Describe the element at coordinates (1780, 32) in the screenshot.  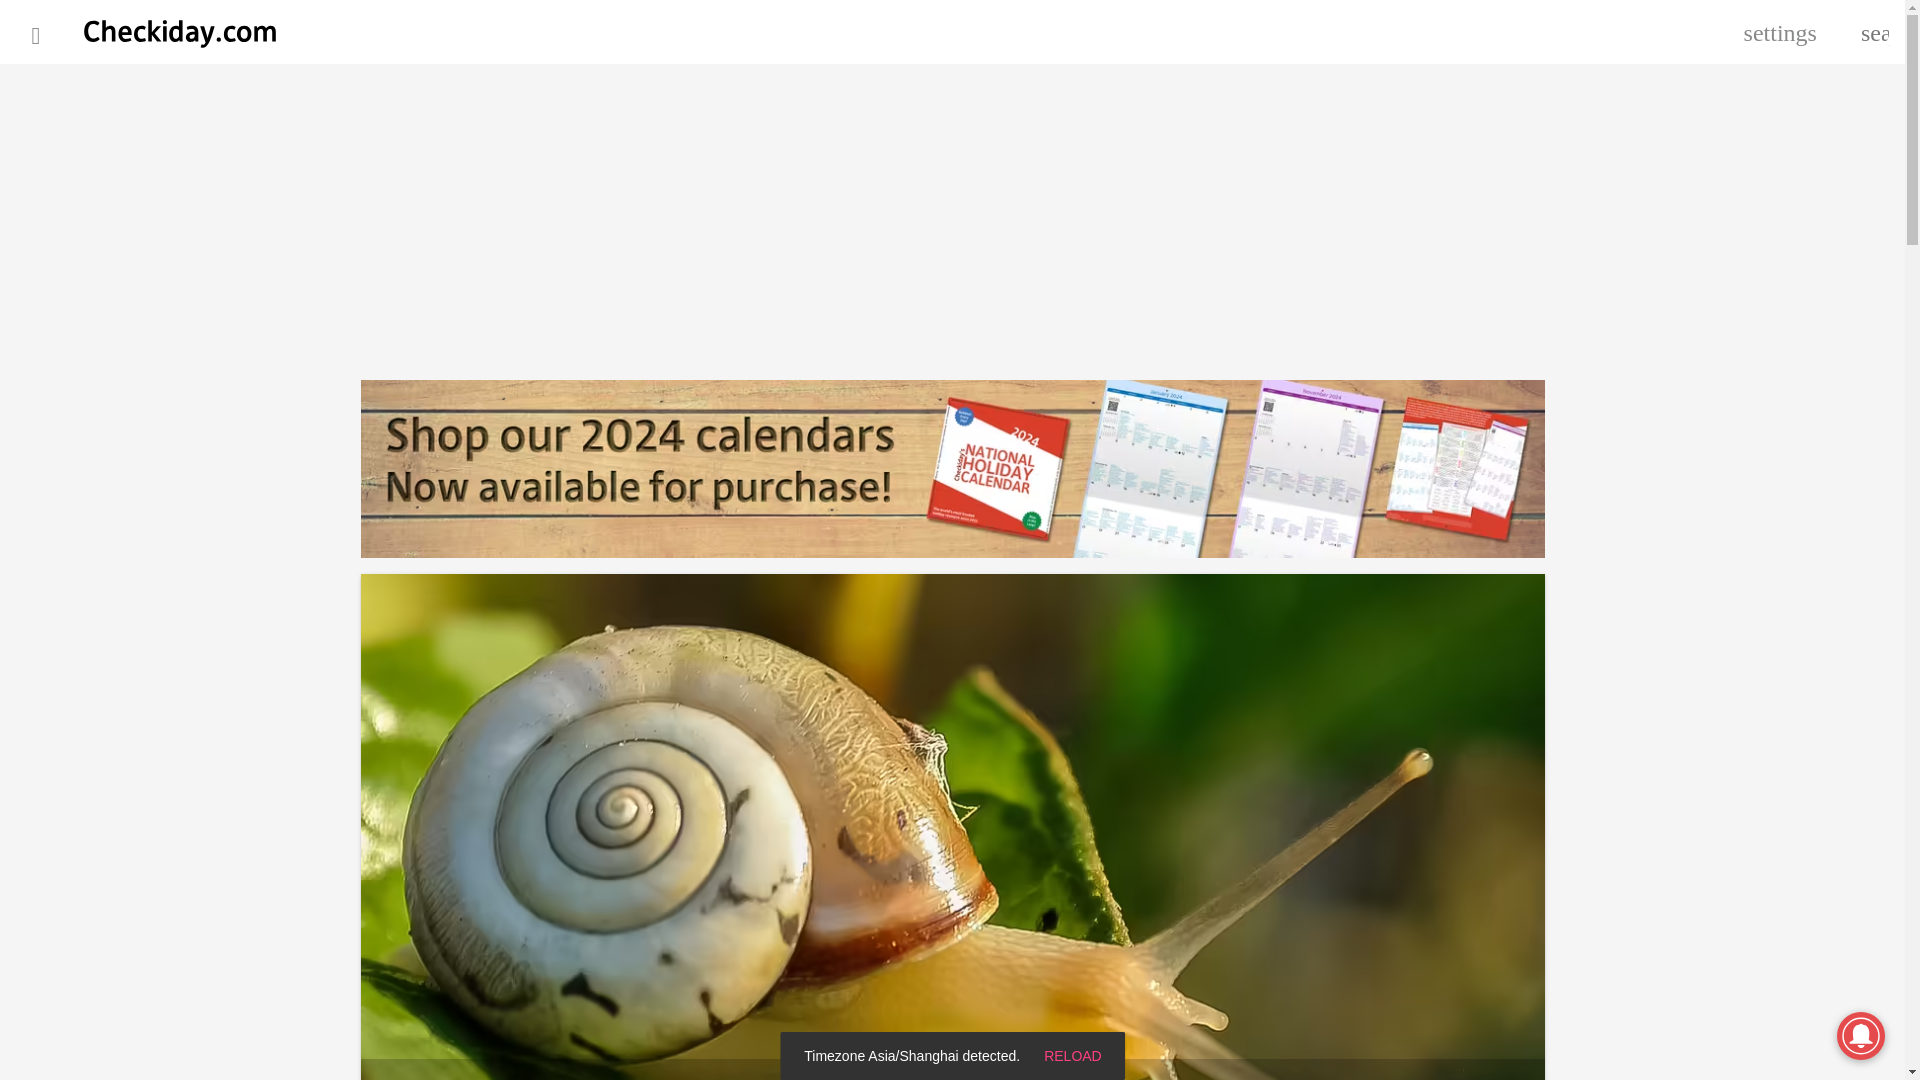
I see `settings` at that location.